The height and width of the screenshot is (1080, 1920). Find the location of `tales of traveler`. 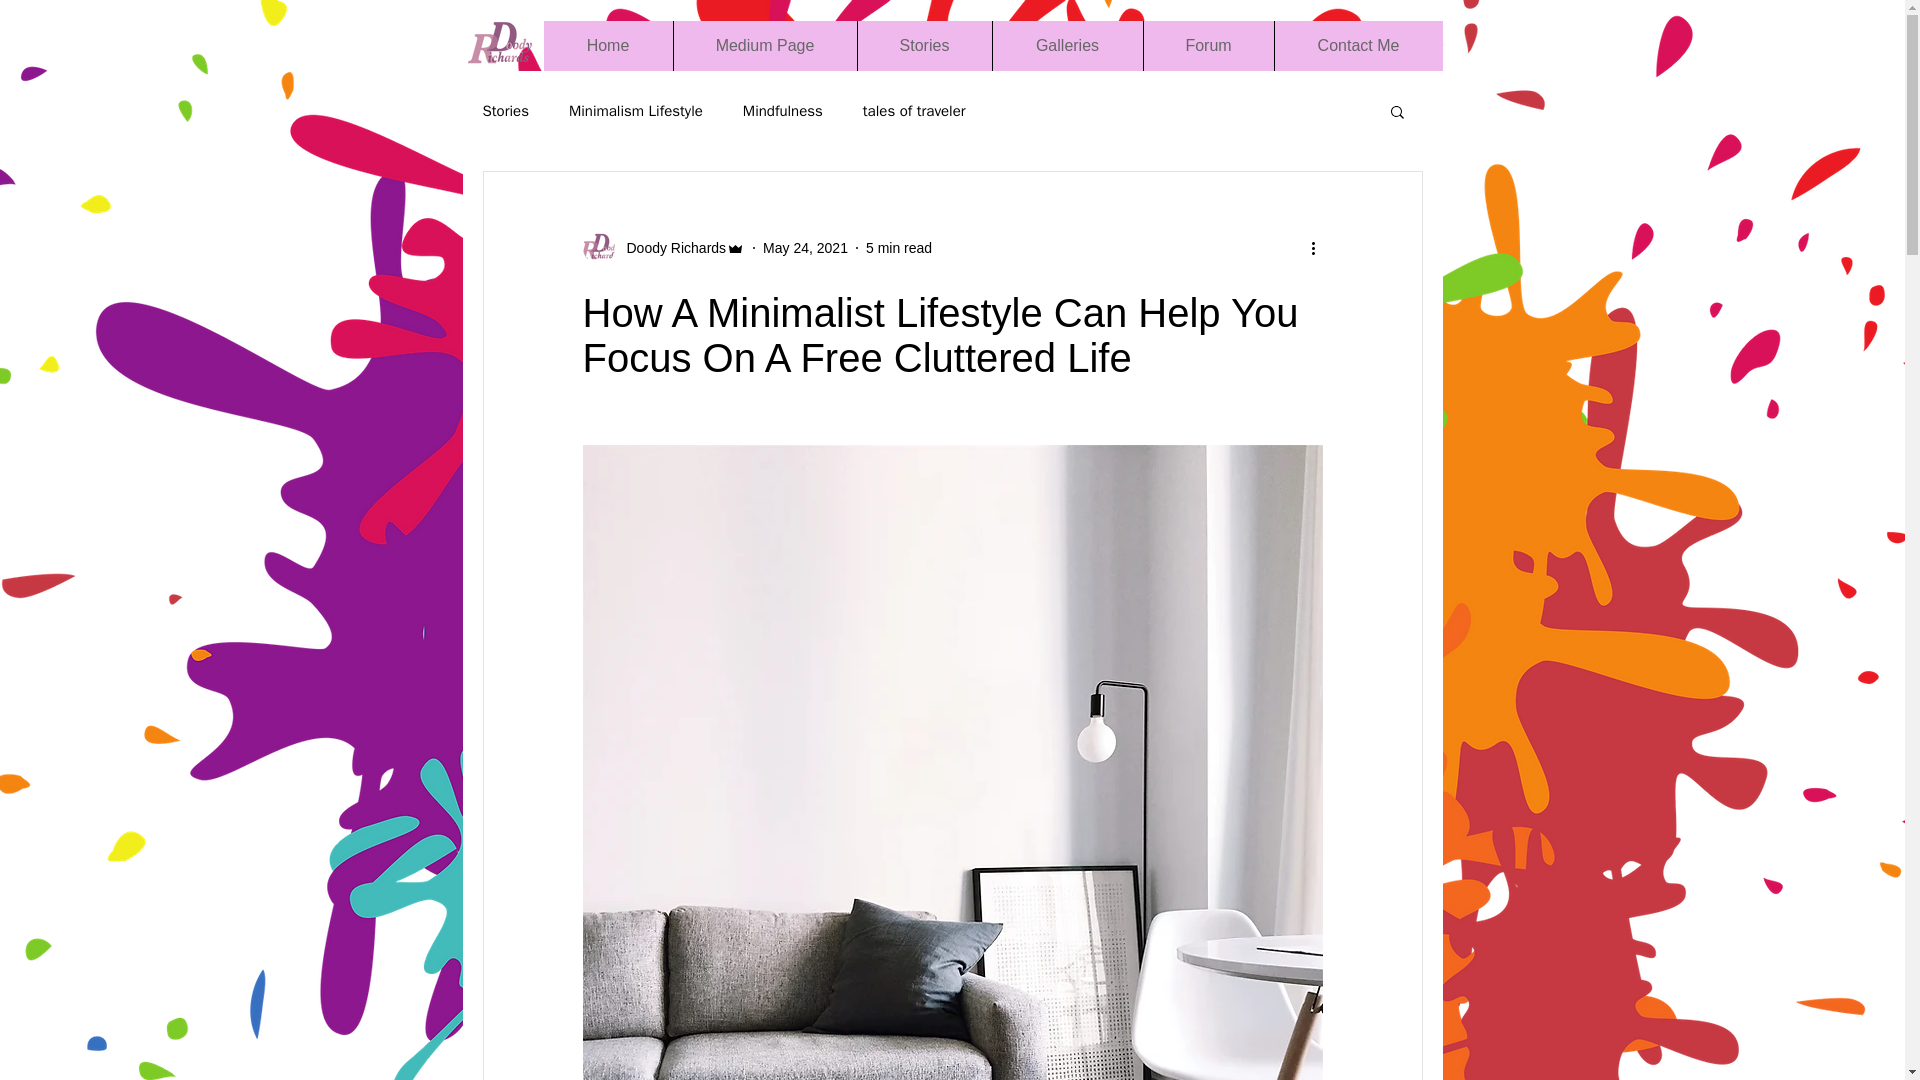

tales of traveler is located at coordinates (914, 110).